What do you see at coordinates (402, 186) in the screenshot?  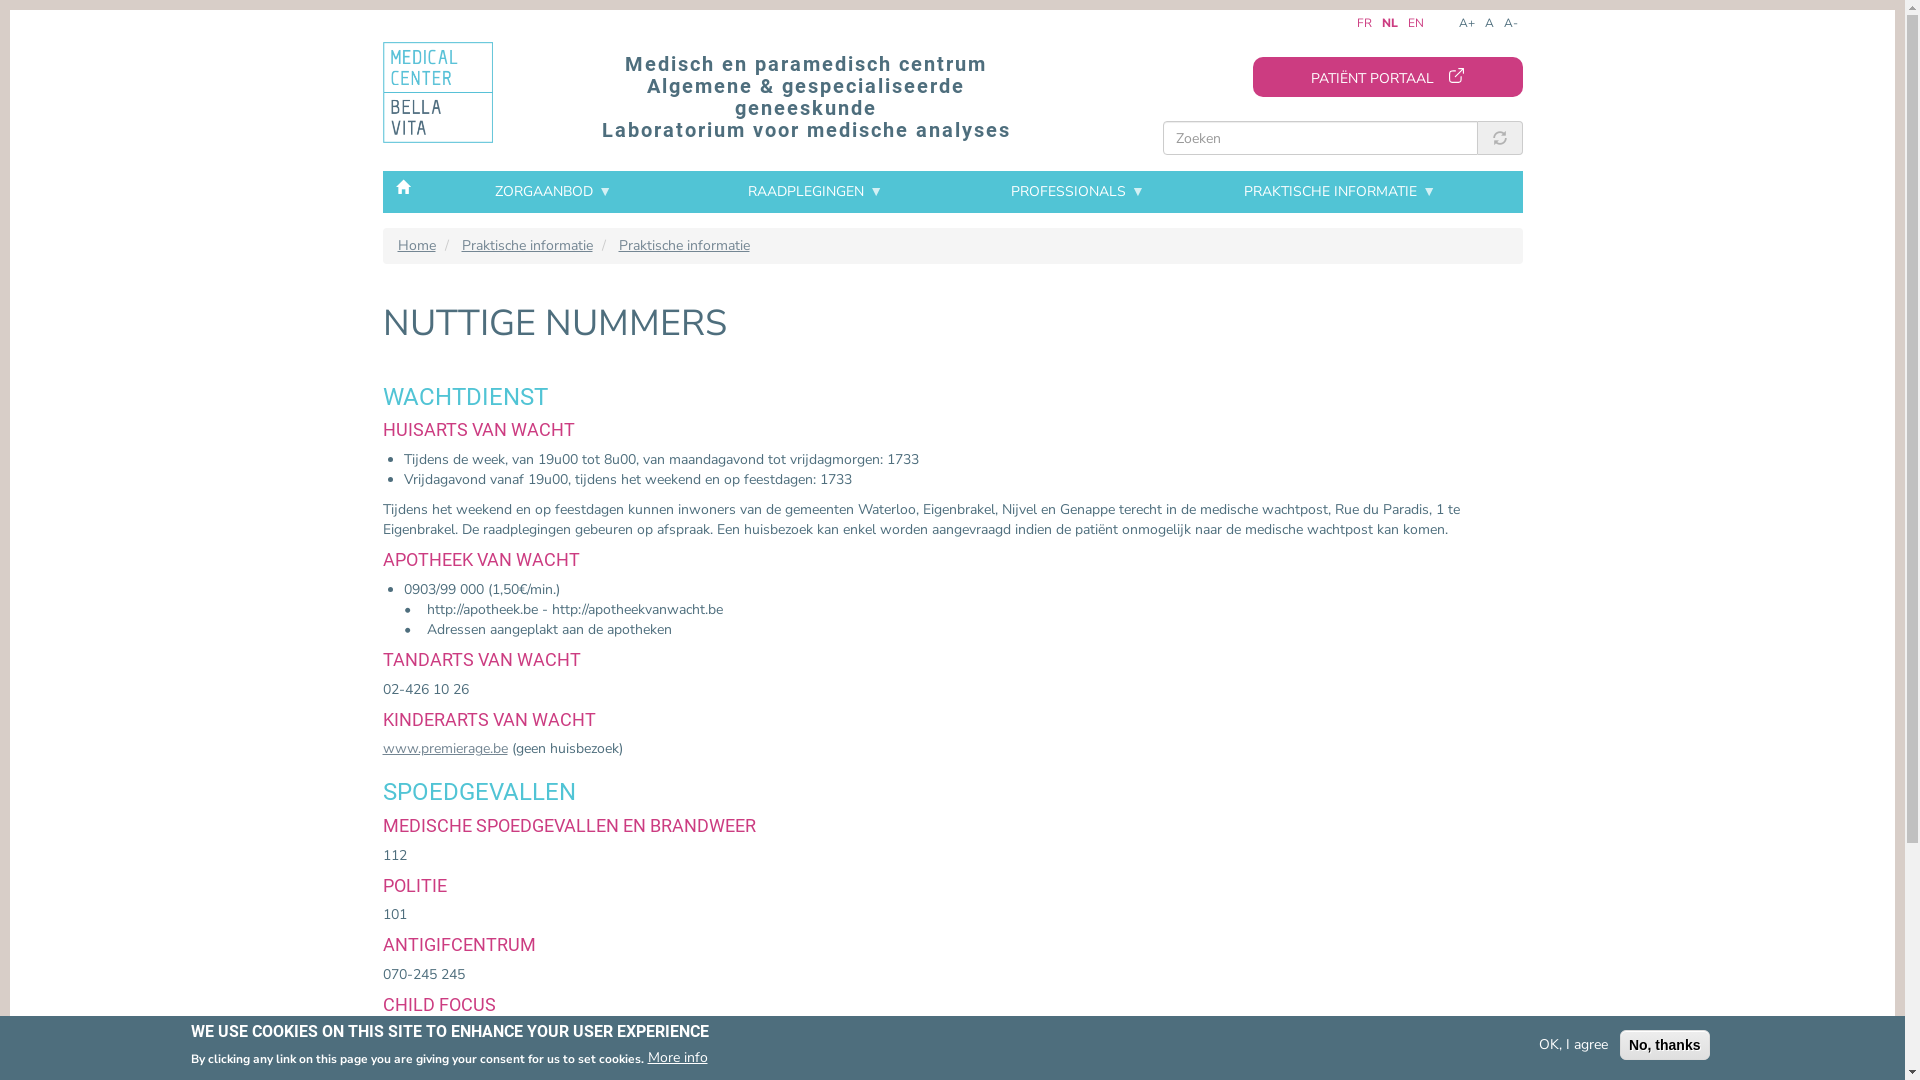 I see `HOME` at bounding box center [402, 186].